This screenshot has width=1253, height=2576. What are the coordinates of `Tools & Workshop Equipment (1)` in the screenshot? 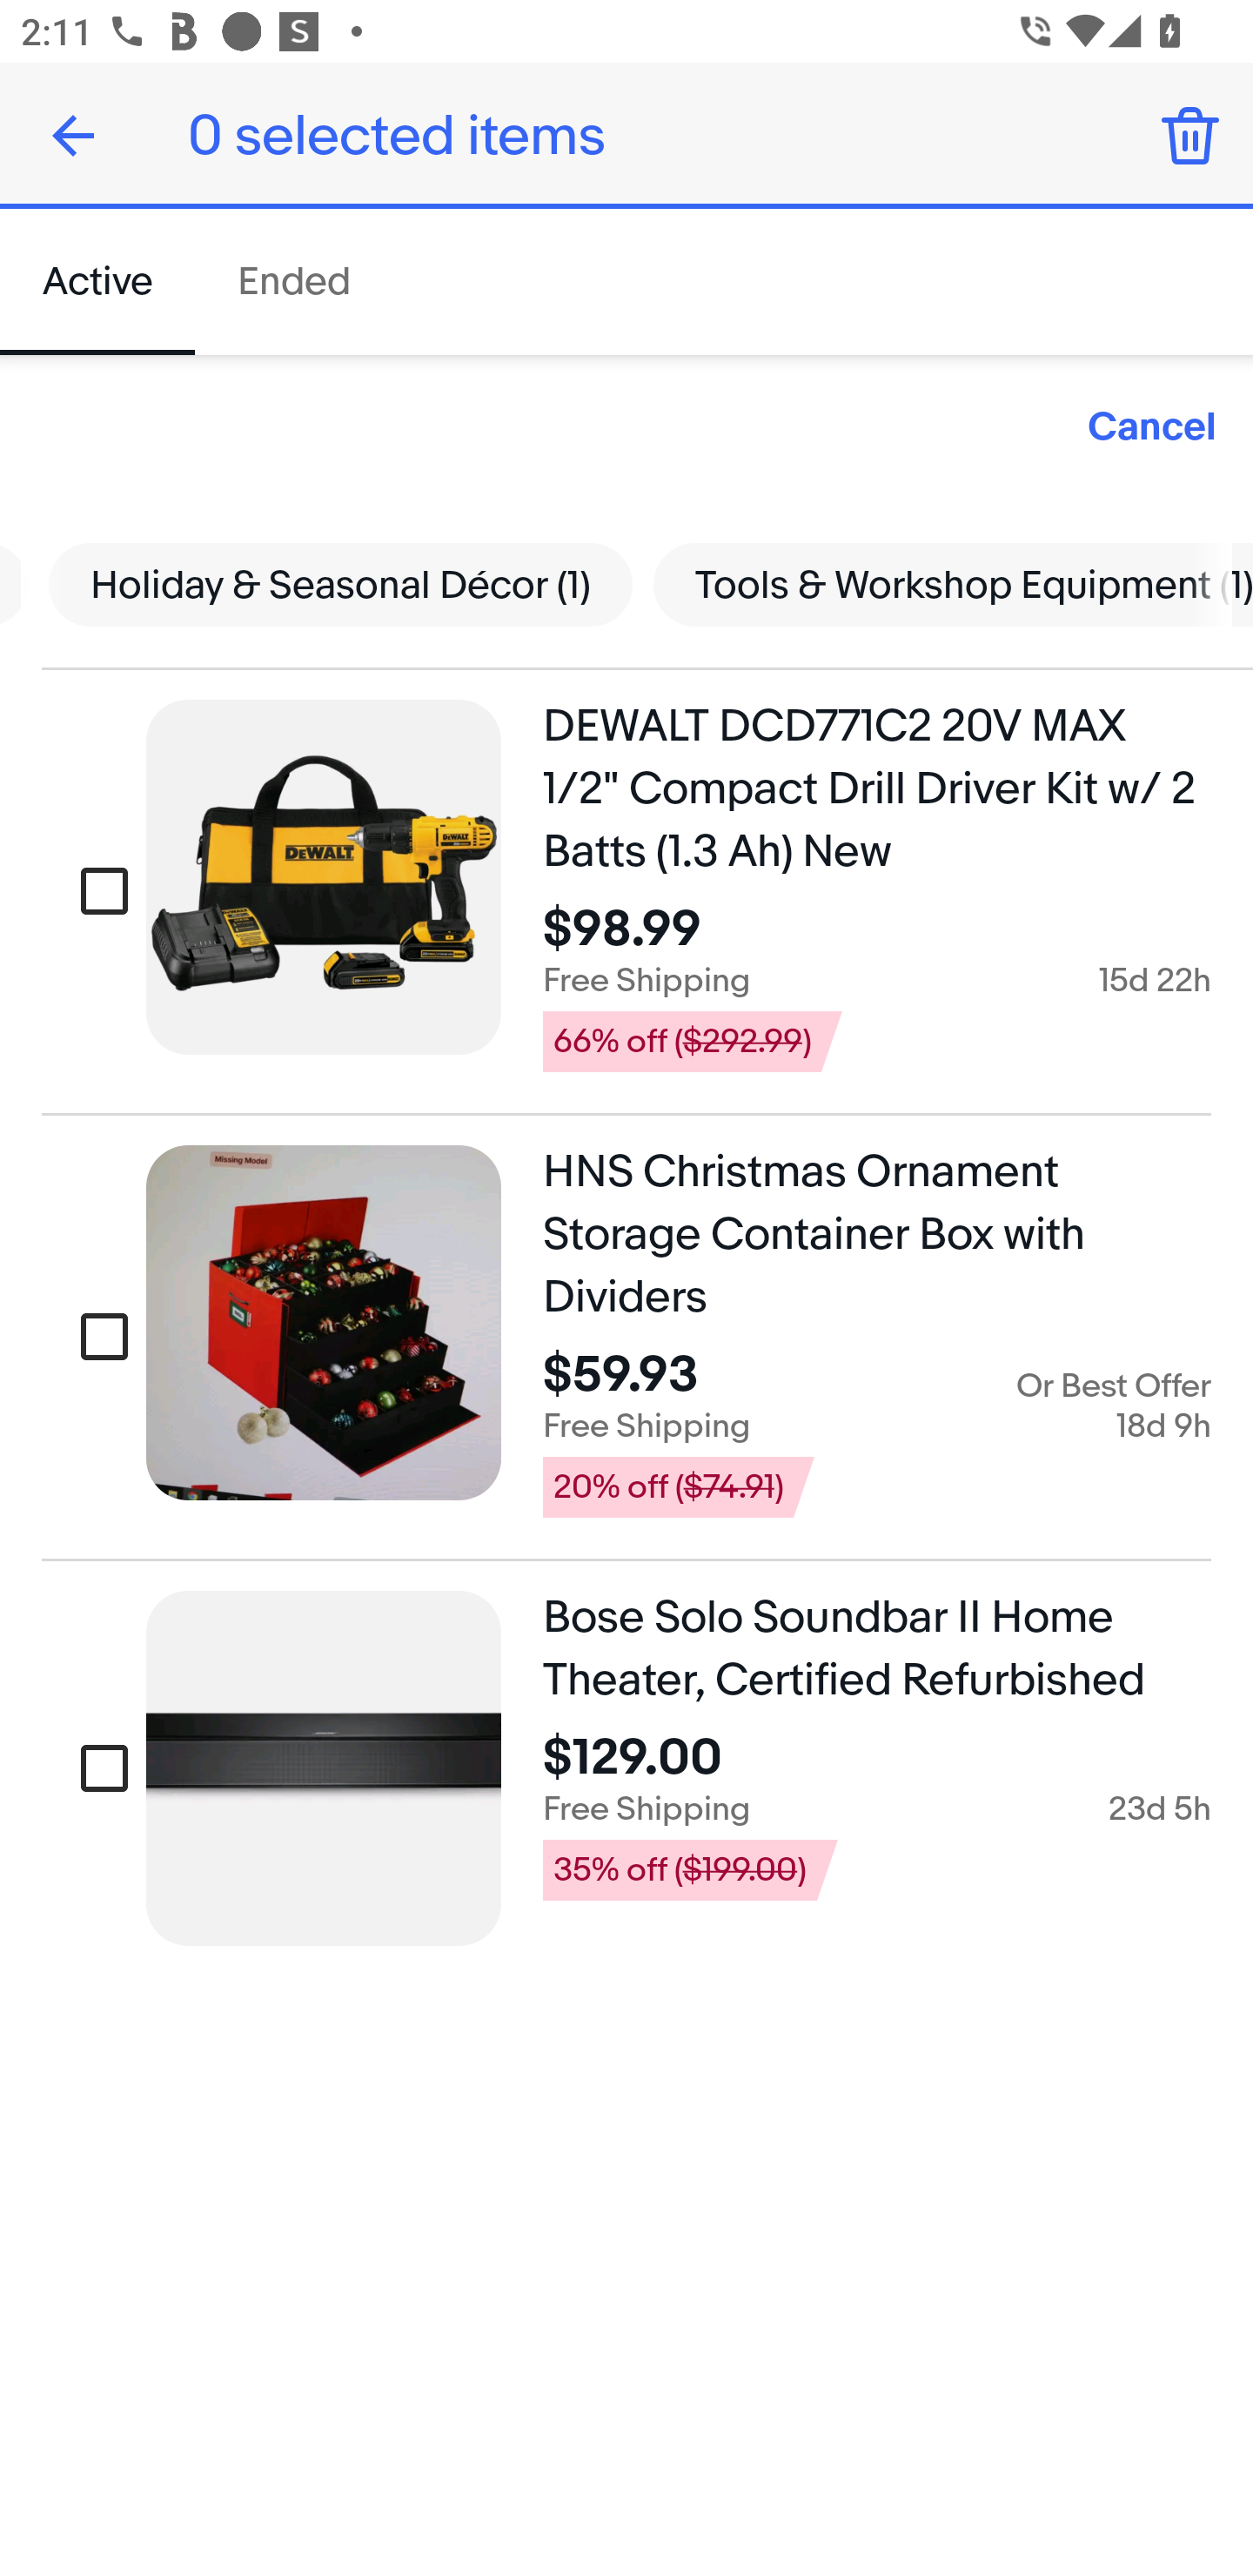 It's located at (942, 584).